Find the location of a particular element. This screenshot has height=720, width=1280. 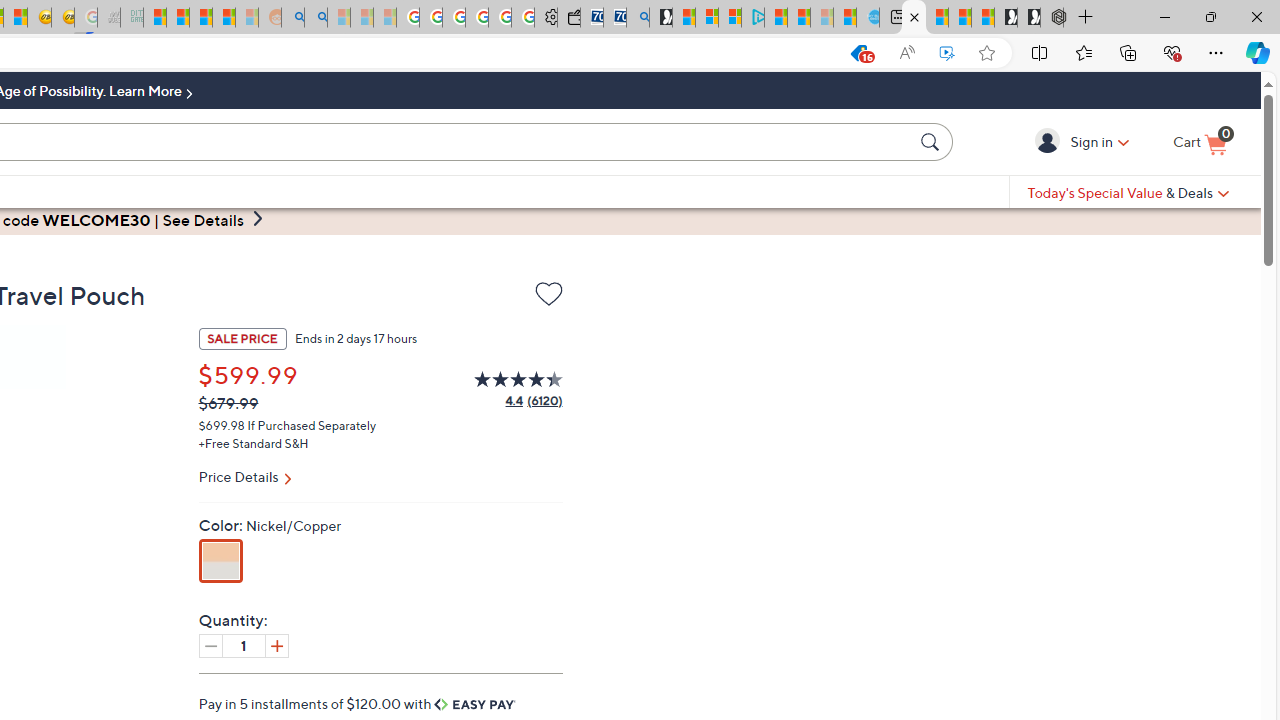

Price Details is located at coordinates (380, 479).